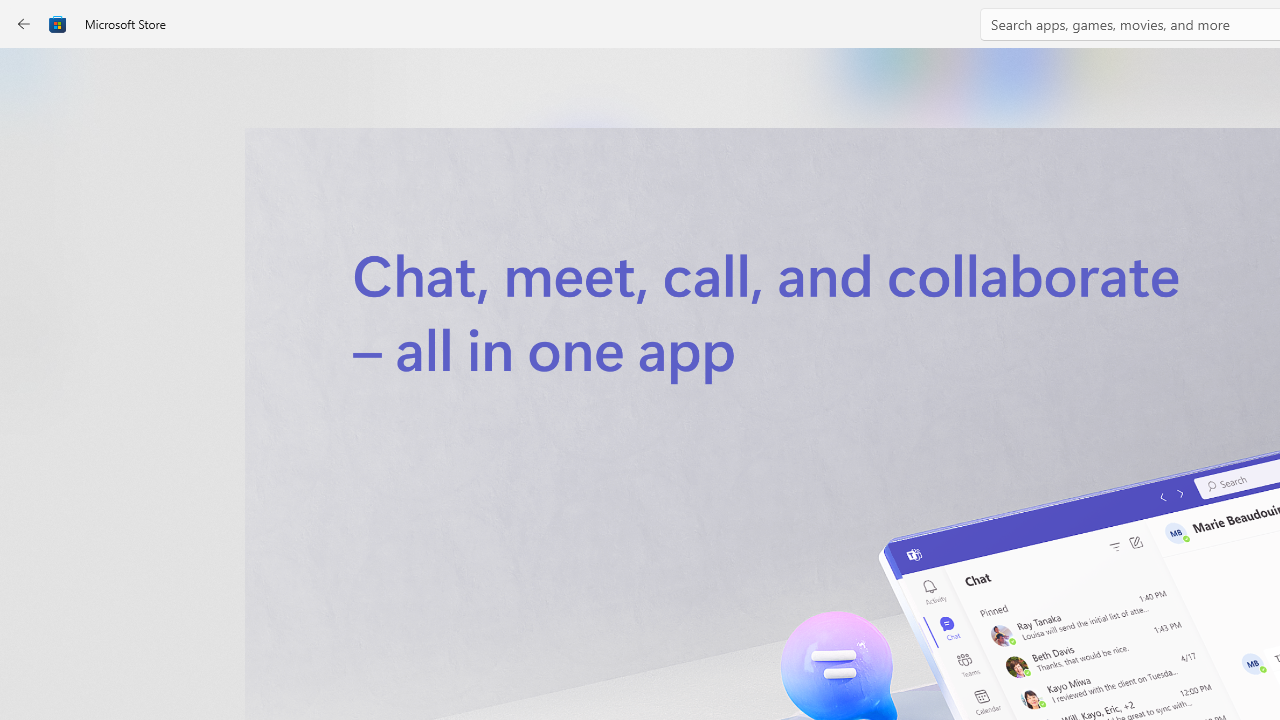 This screenshot has width=1280, height=720. What do you see at coordinates (542, 544) in the screenshot?
I see `2.6 stars. Click to skip to ratings and reviews` at bounding box center [542, 544].